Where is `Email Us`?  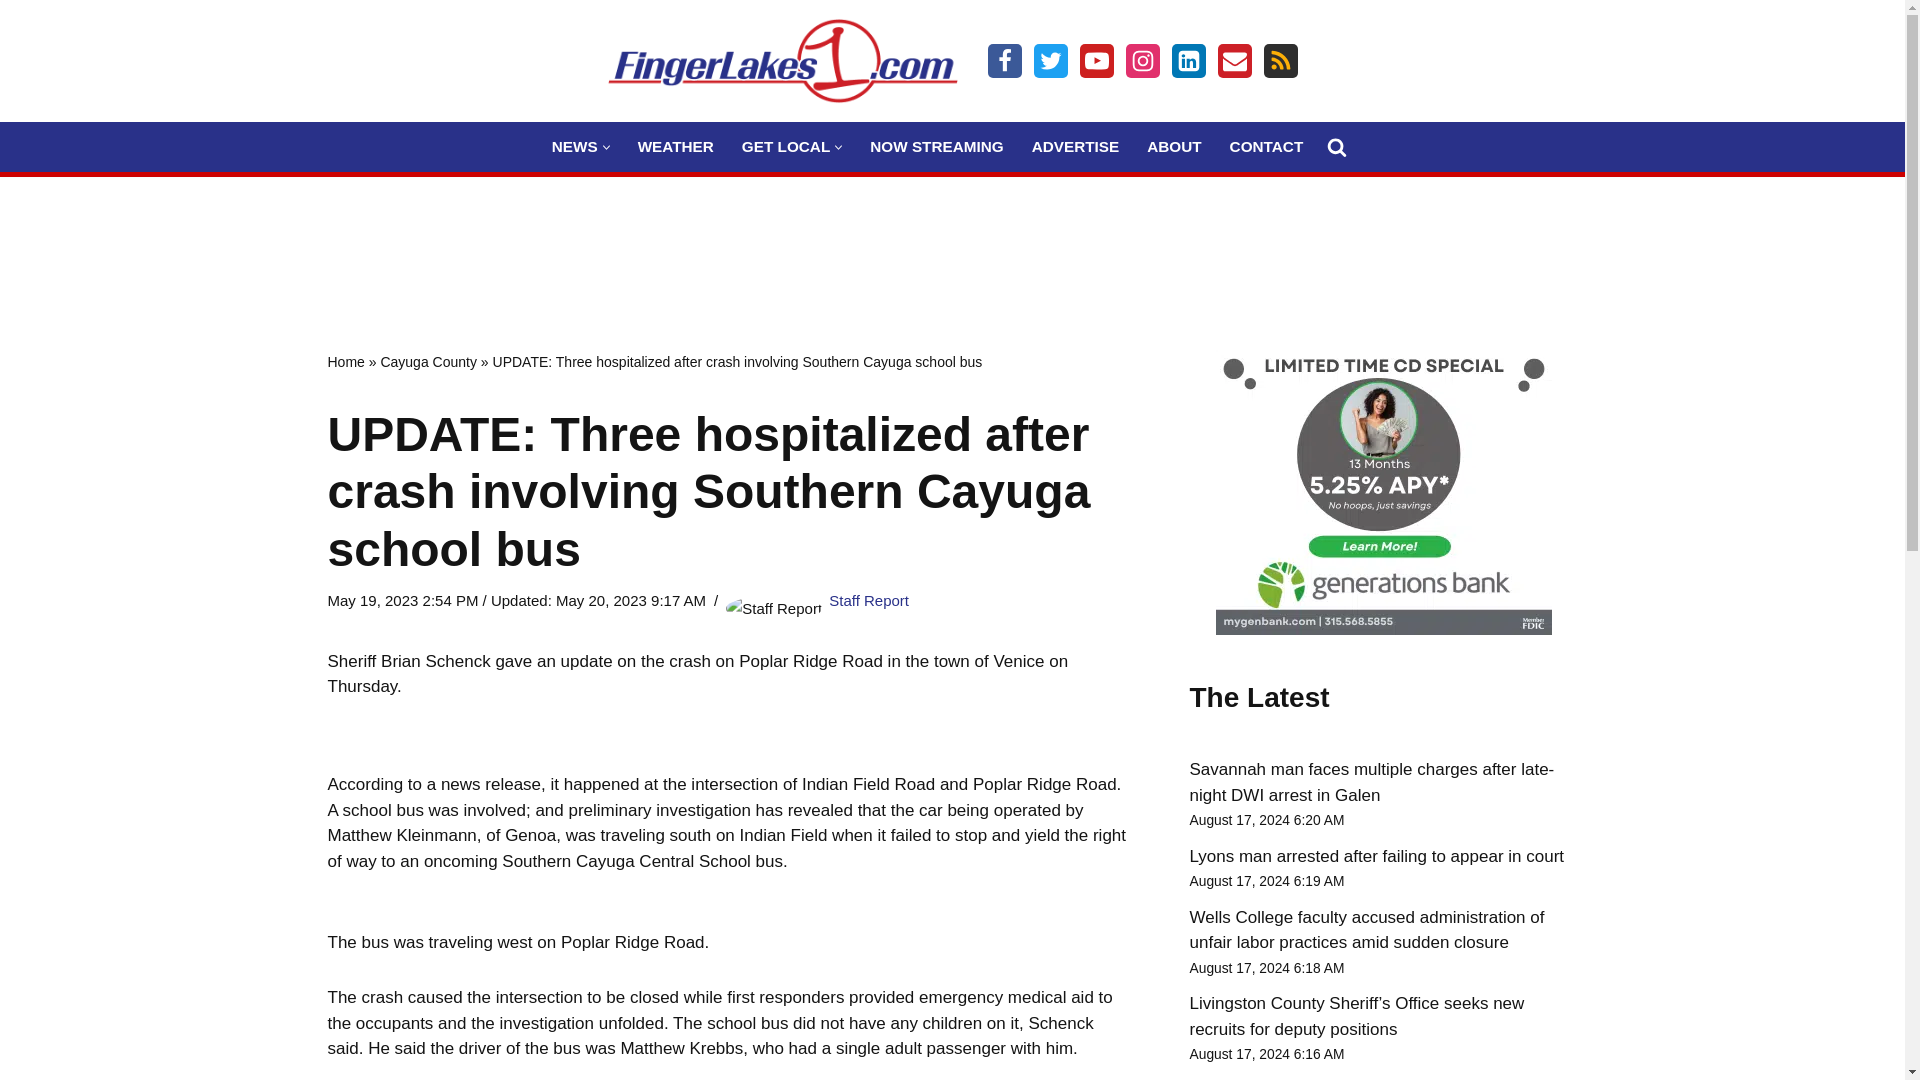 Email Us is located at coordinates (1234, 60).